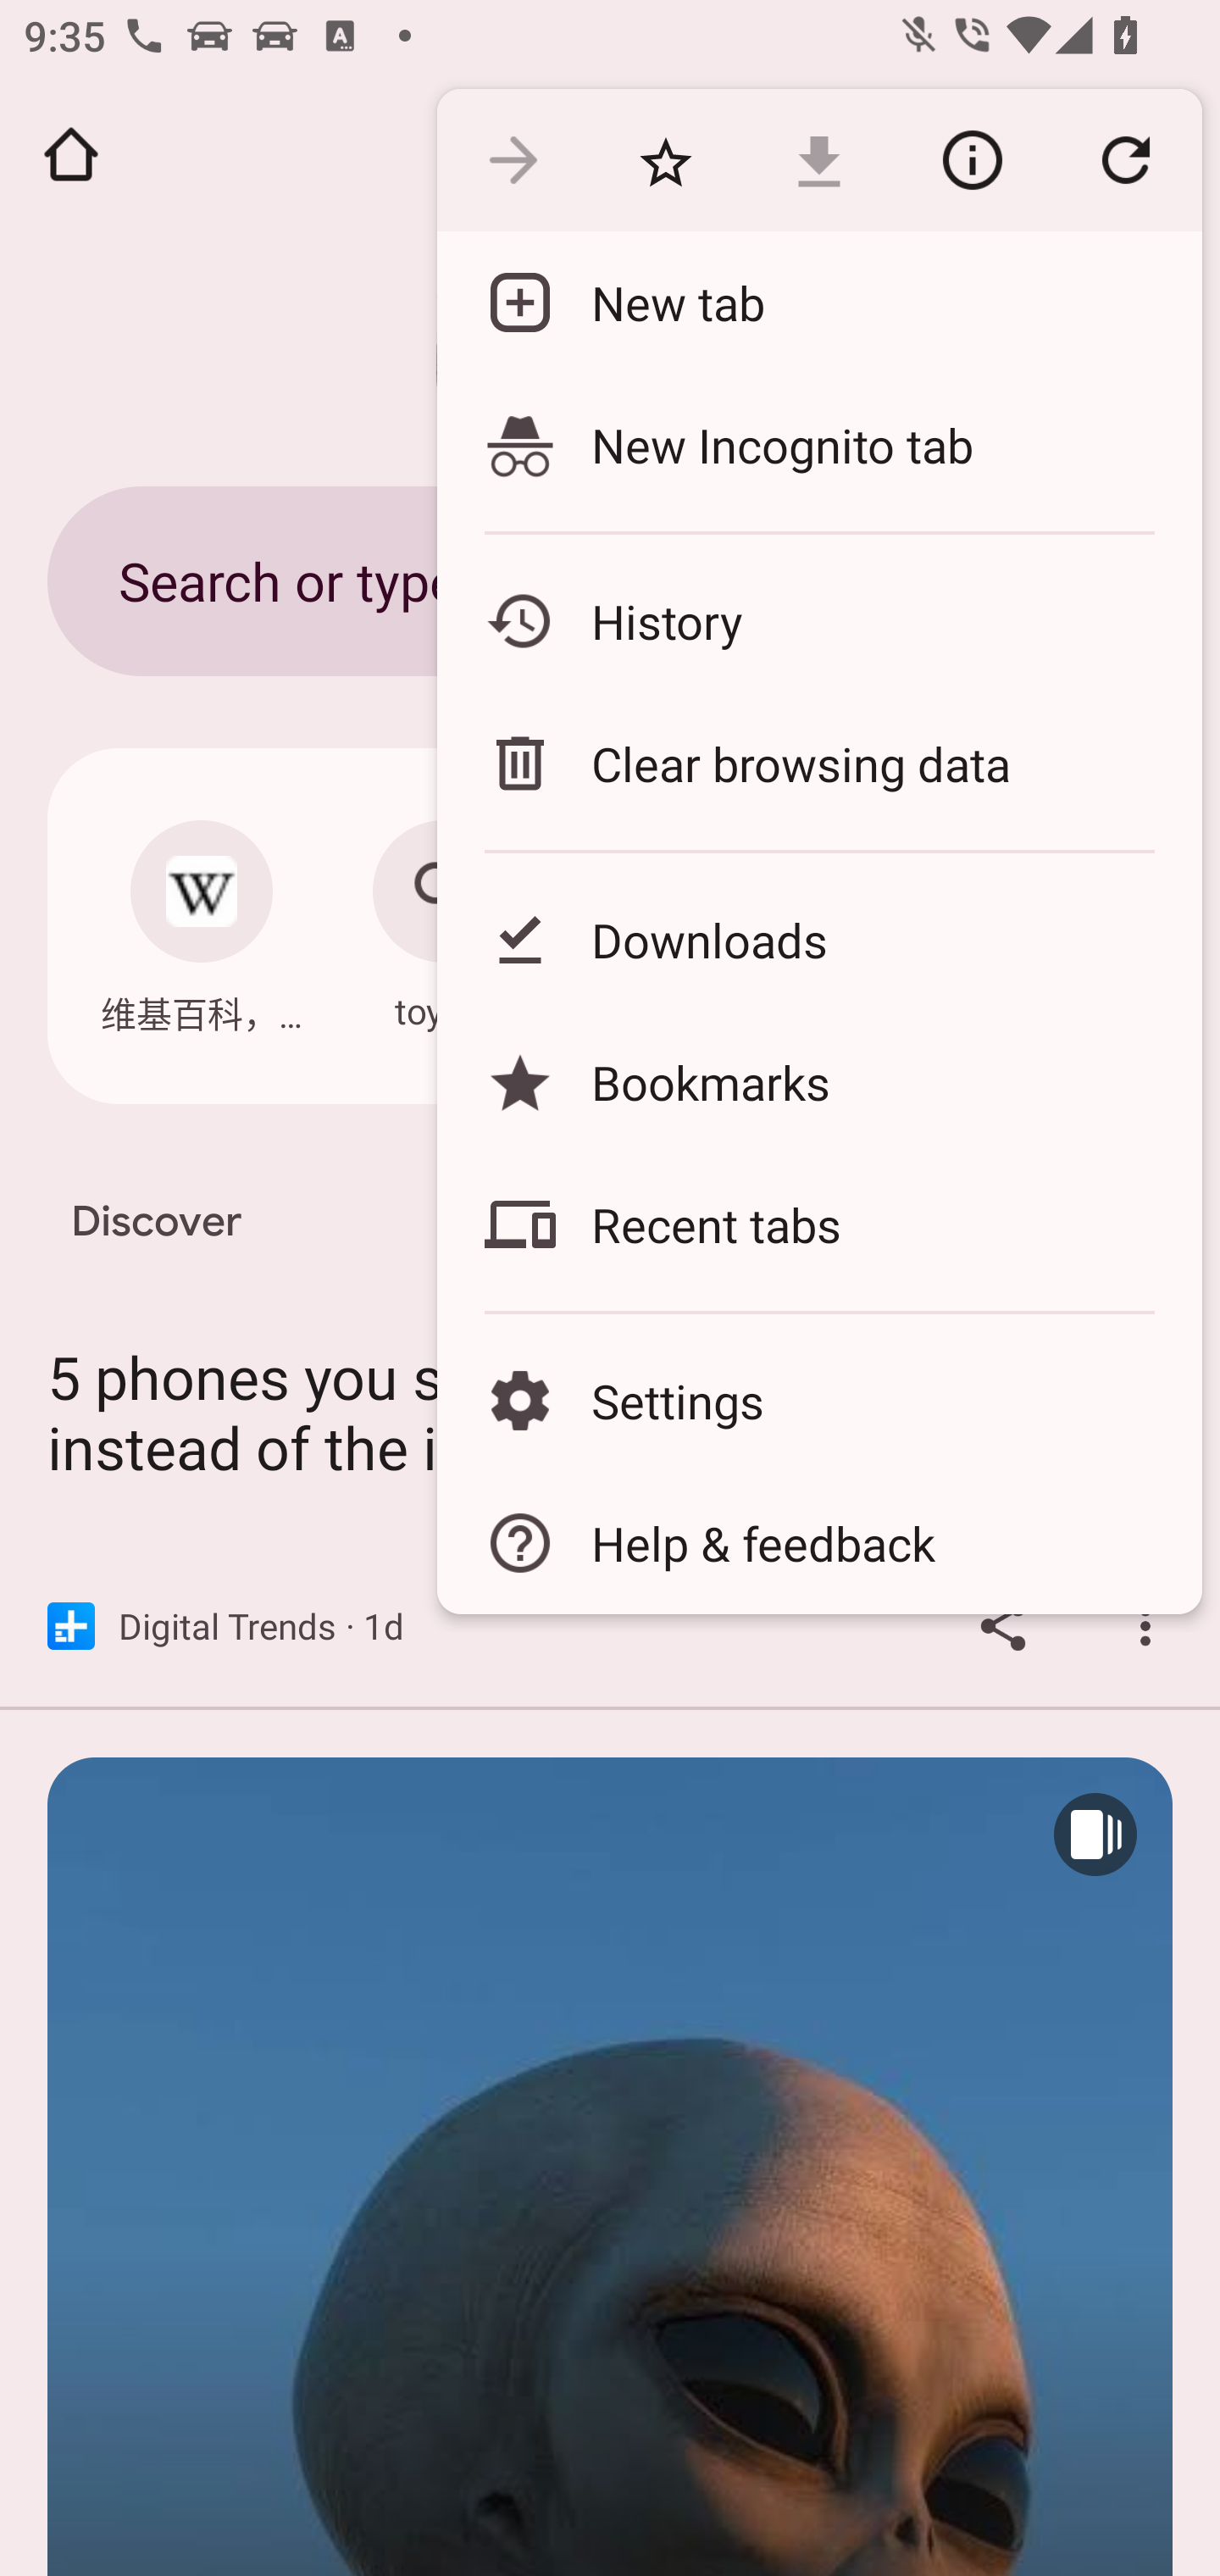 The width and height of the screenshot is (1220, 2576). I want to click on Page info, so click(972, 161).